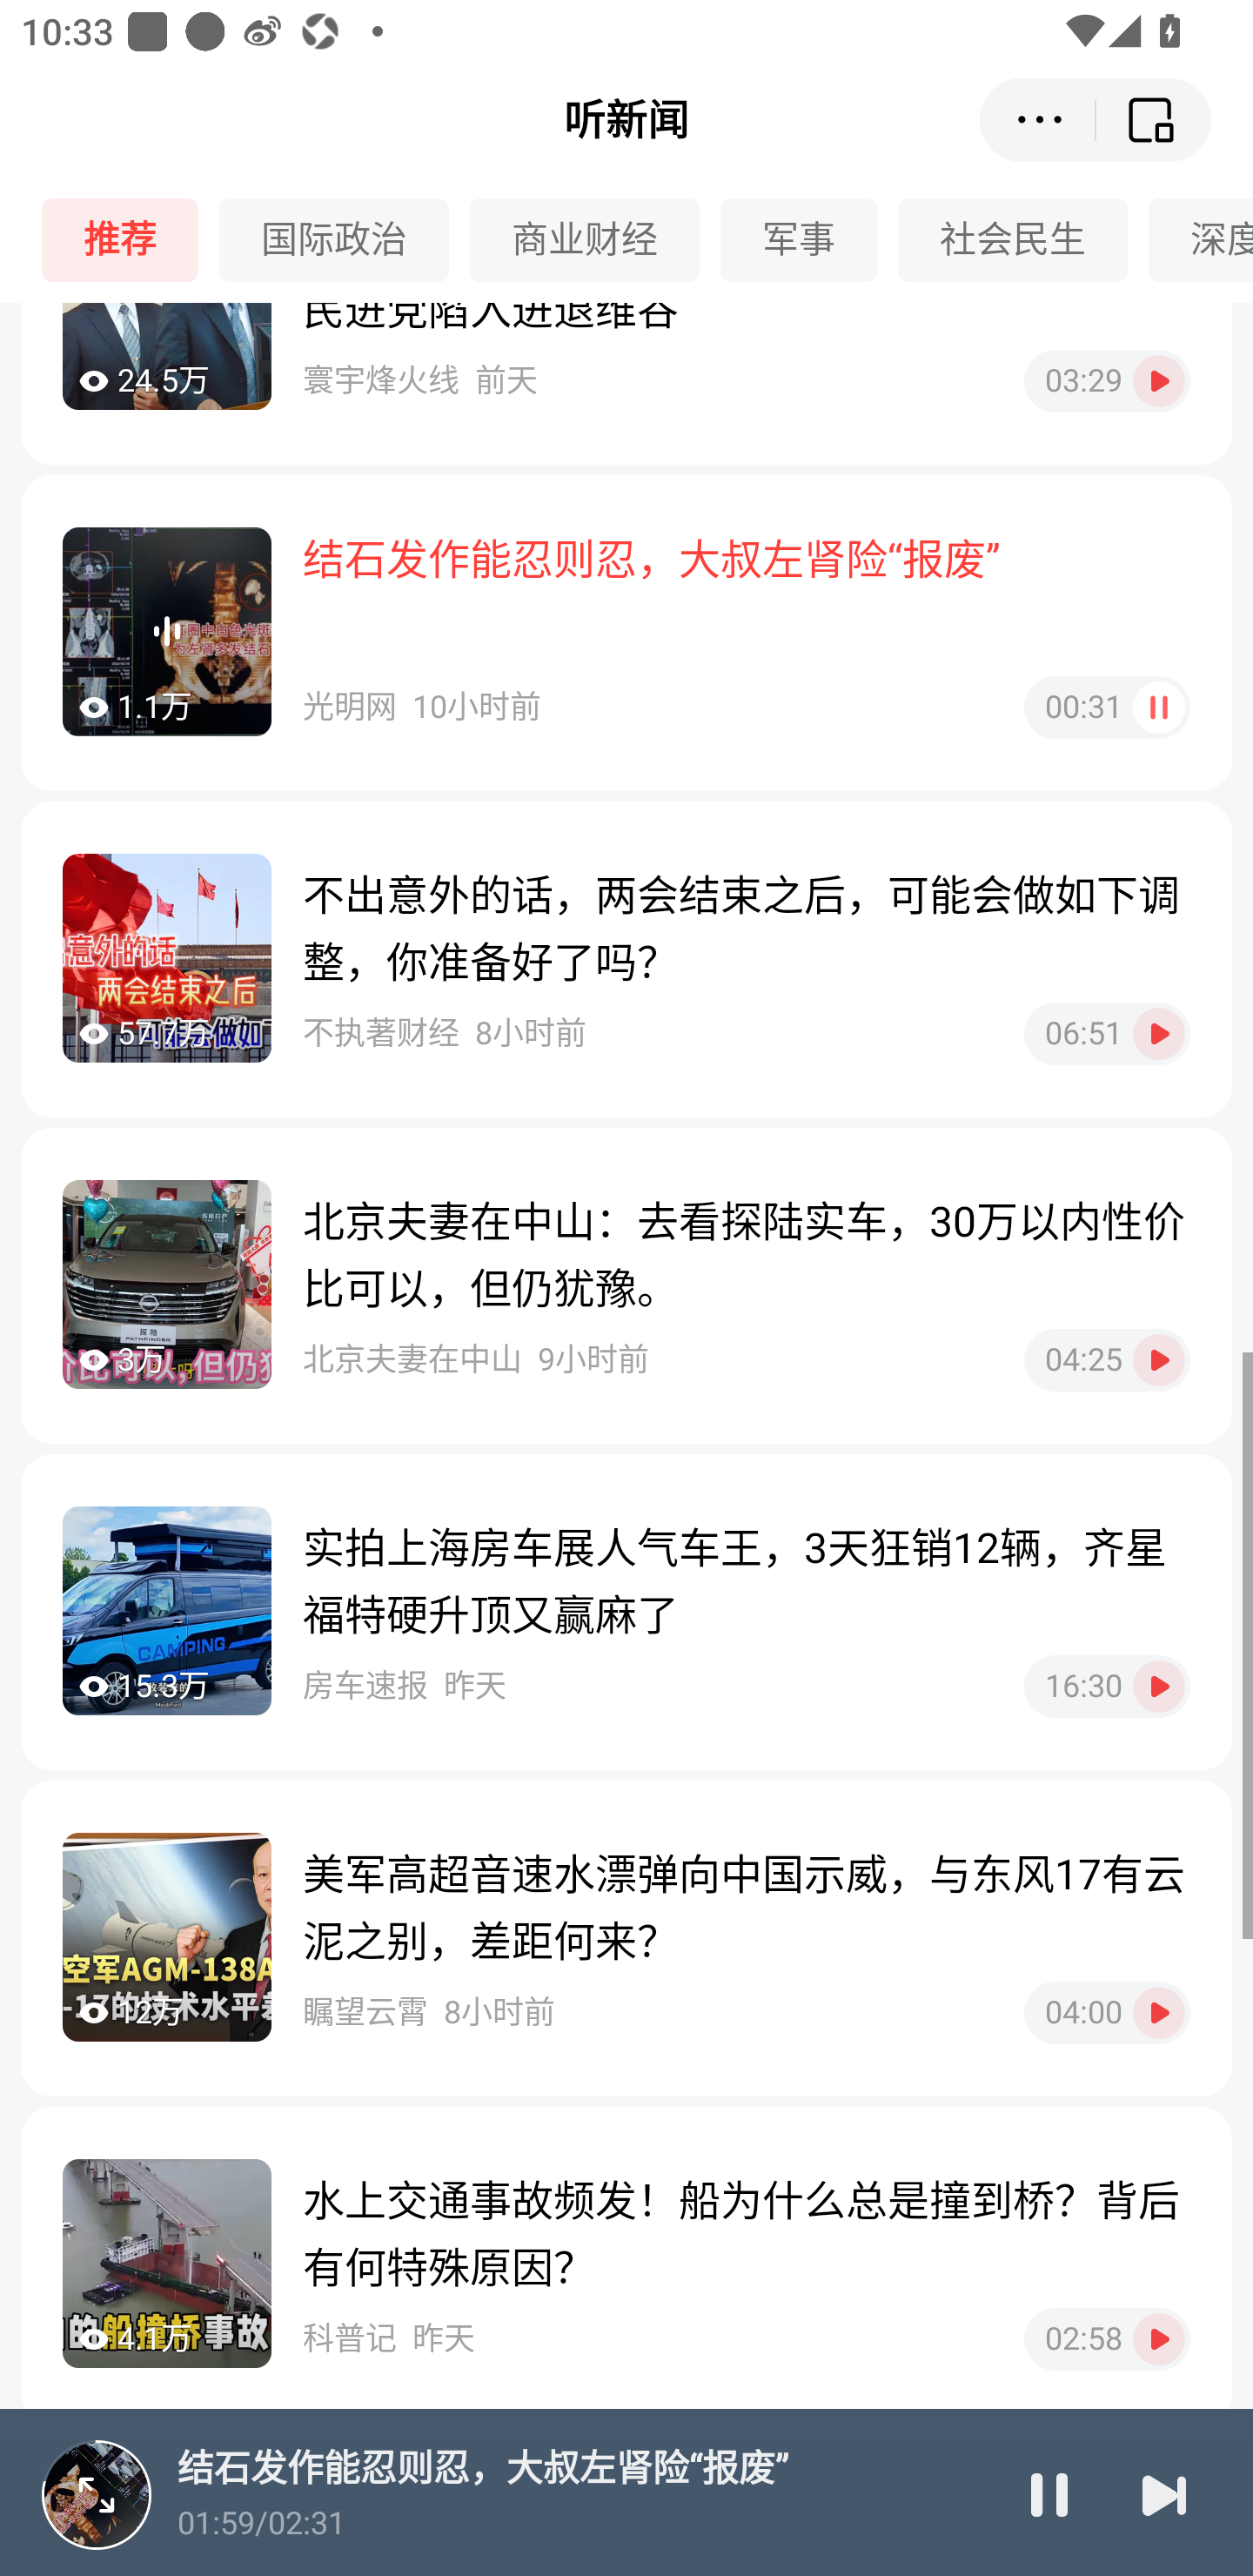  I want to click on 02:58, so click(1107, 2339).